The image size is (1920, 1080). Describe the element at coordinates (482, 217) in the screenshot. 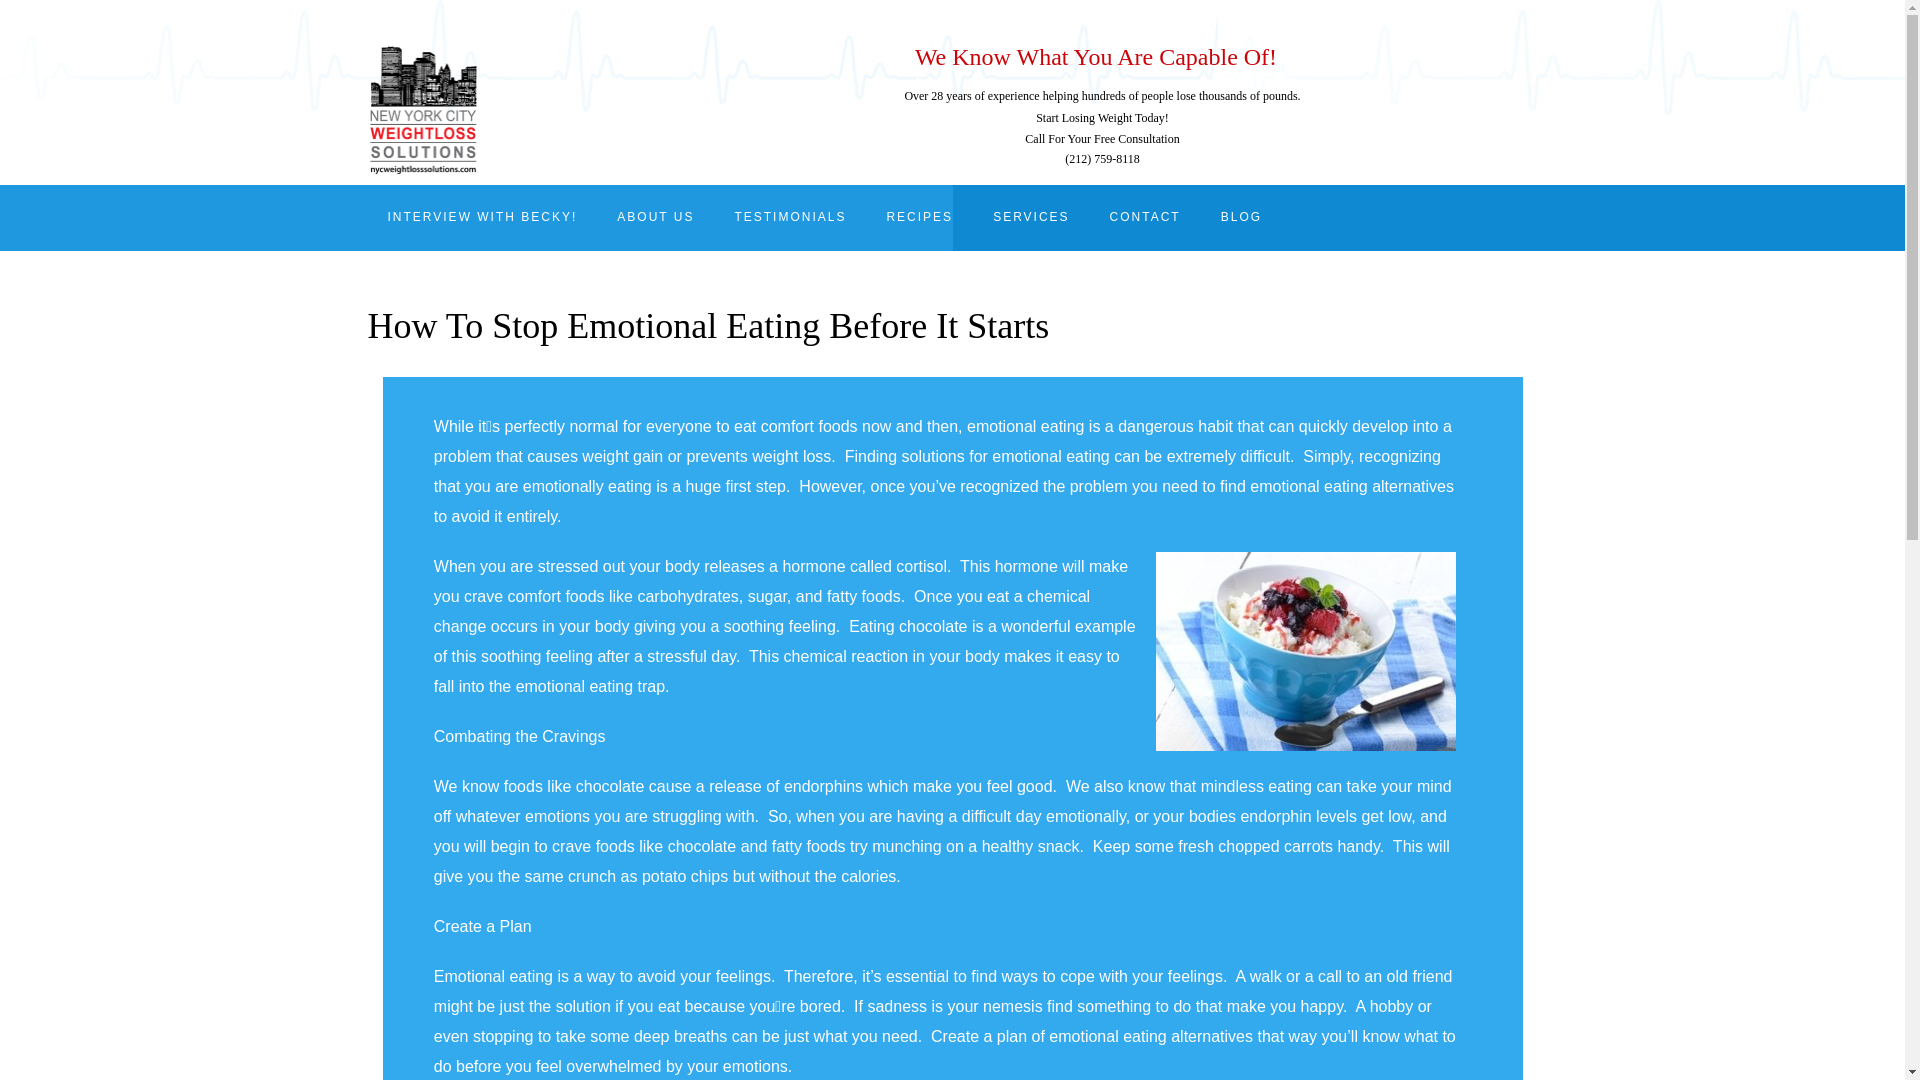

I see `Interview With Becky!` at that location.